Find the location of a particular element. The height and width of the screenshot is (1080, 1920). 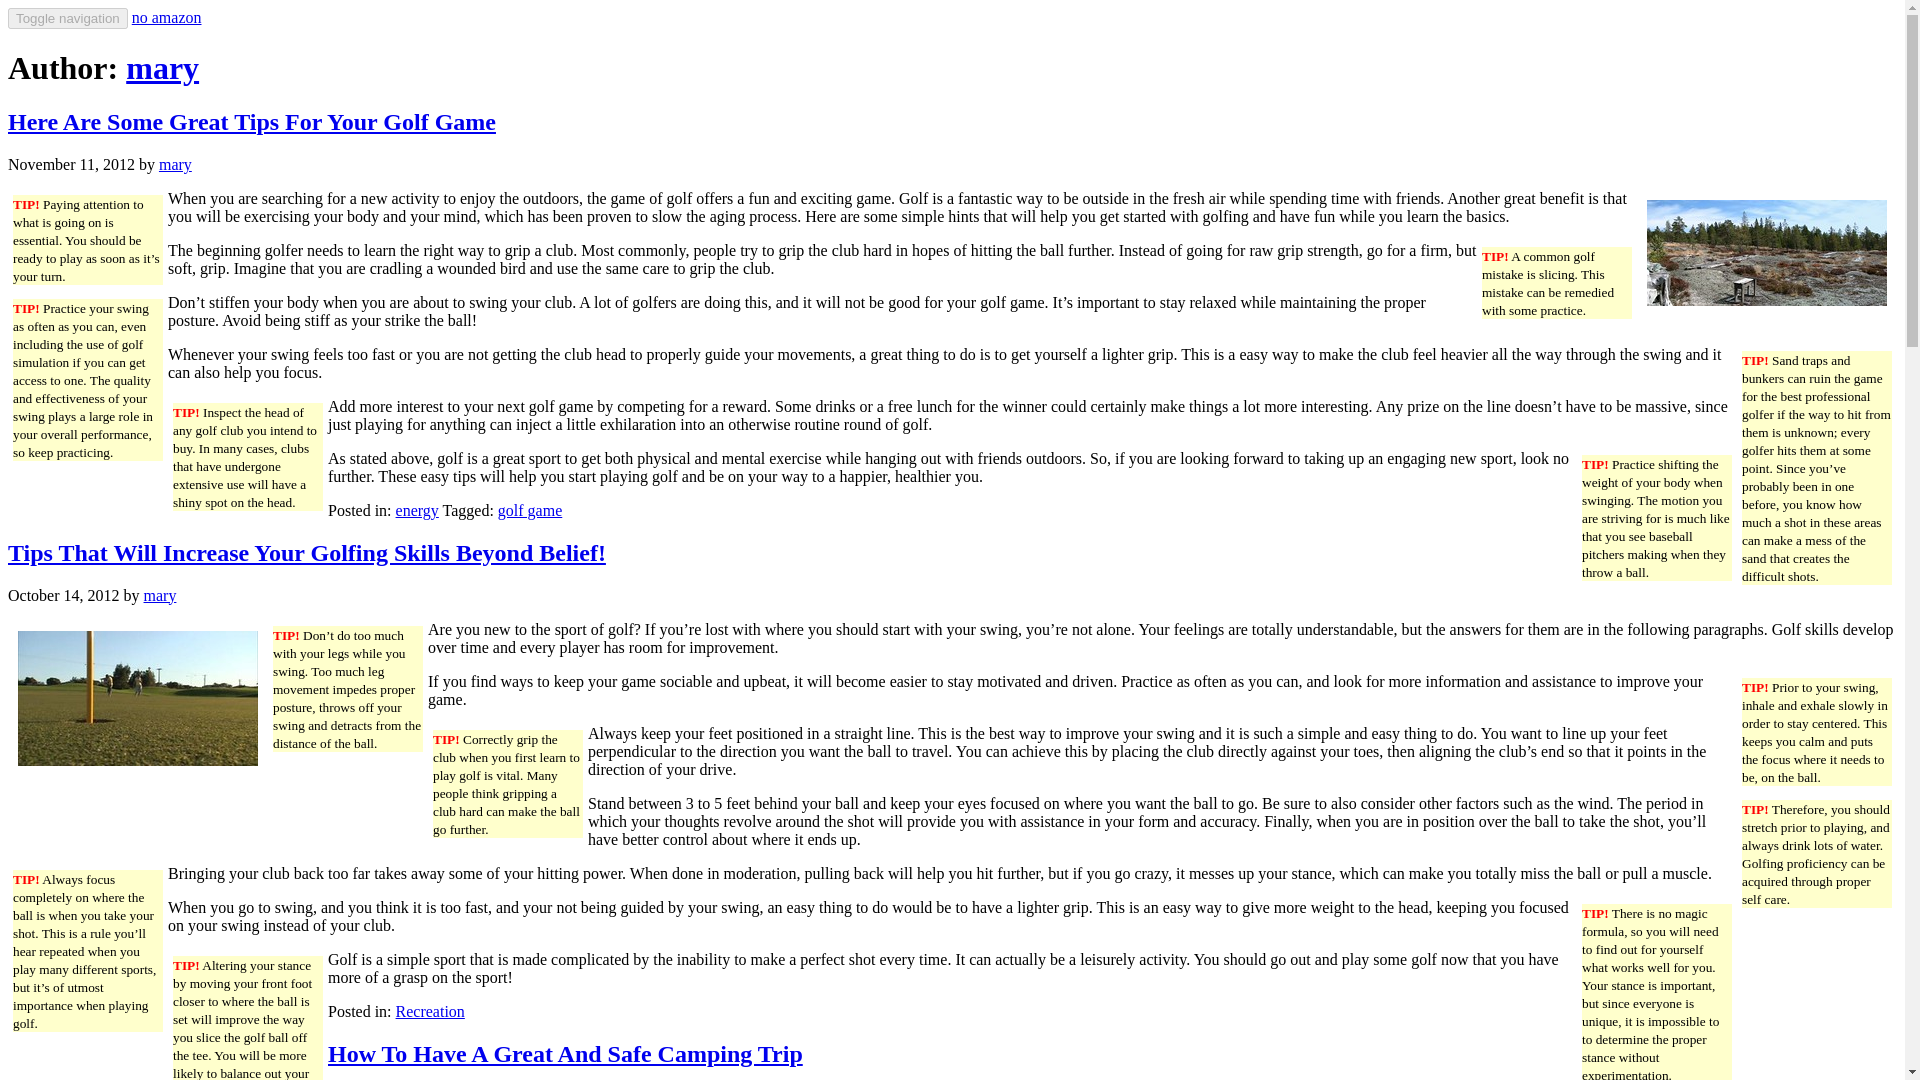

Posts by mary is located at coordinates (176, 164).